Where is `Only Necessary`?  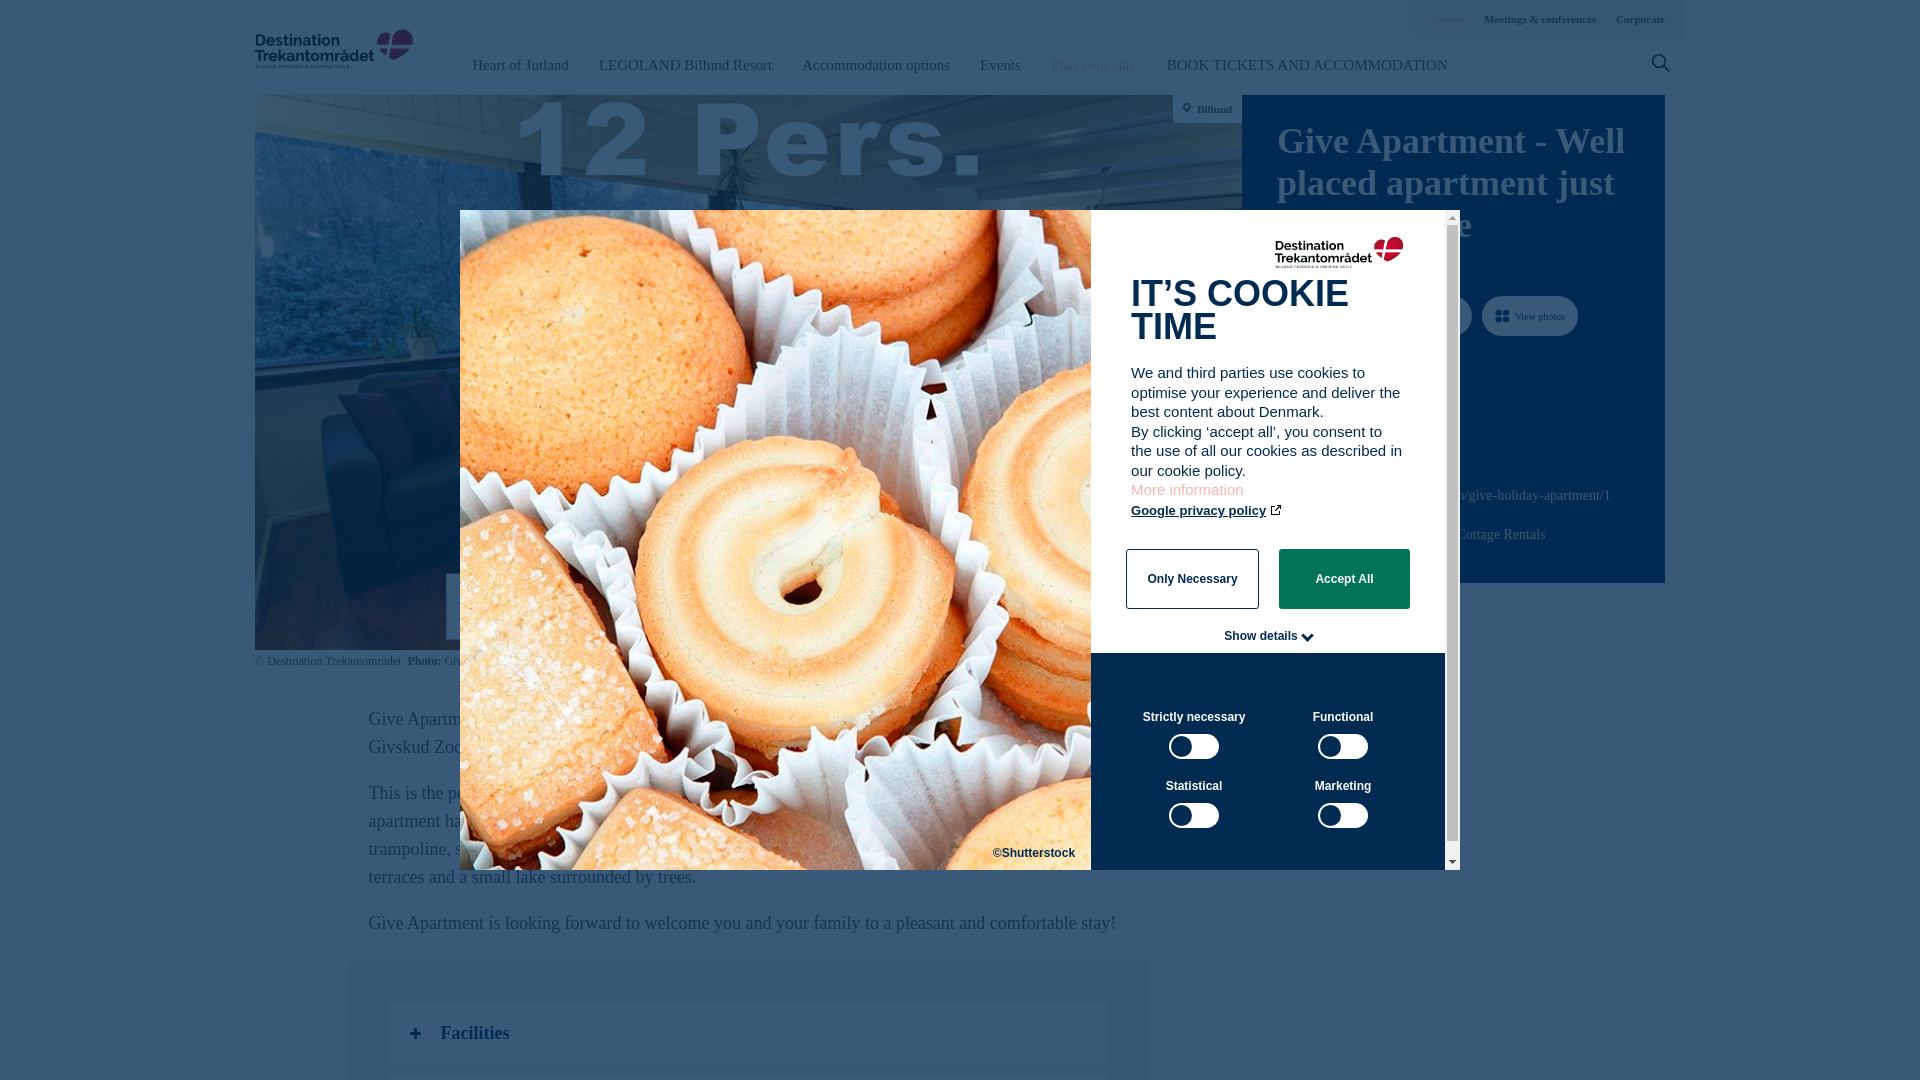 Only Necessary is located at coordinates (1192, 578).